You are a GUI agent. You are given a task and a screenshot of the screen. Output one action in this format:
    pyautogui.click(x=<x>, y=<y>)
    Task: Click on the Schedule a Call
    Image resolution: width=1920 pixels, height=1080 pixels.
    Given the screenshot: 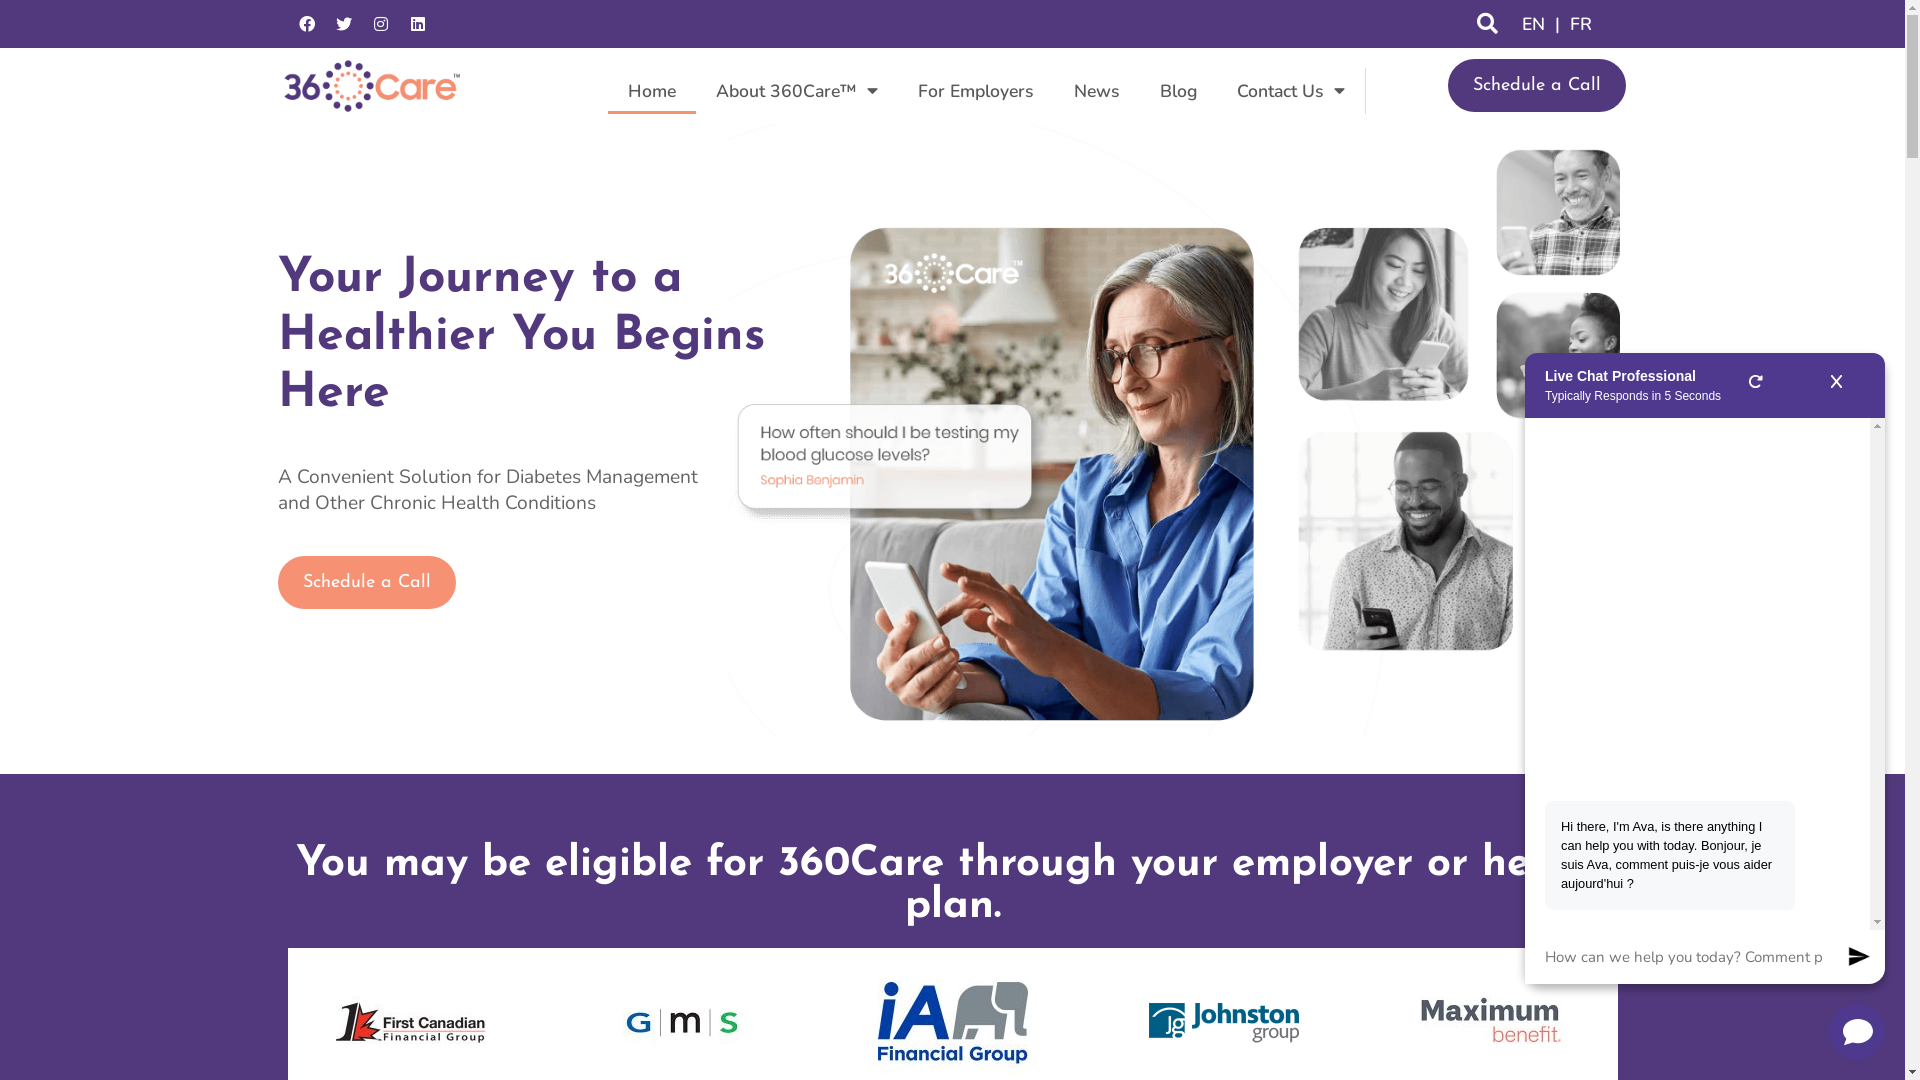 What is the action you would take?
    pyautogui.click(x=367, y=582)
    